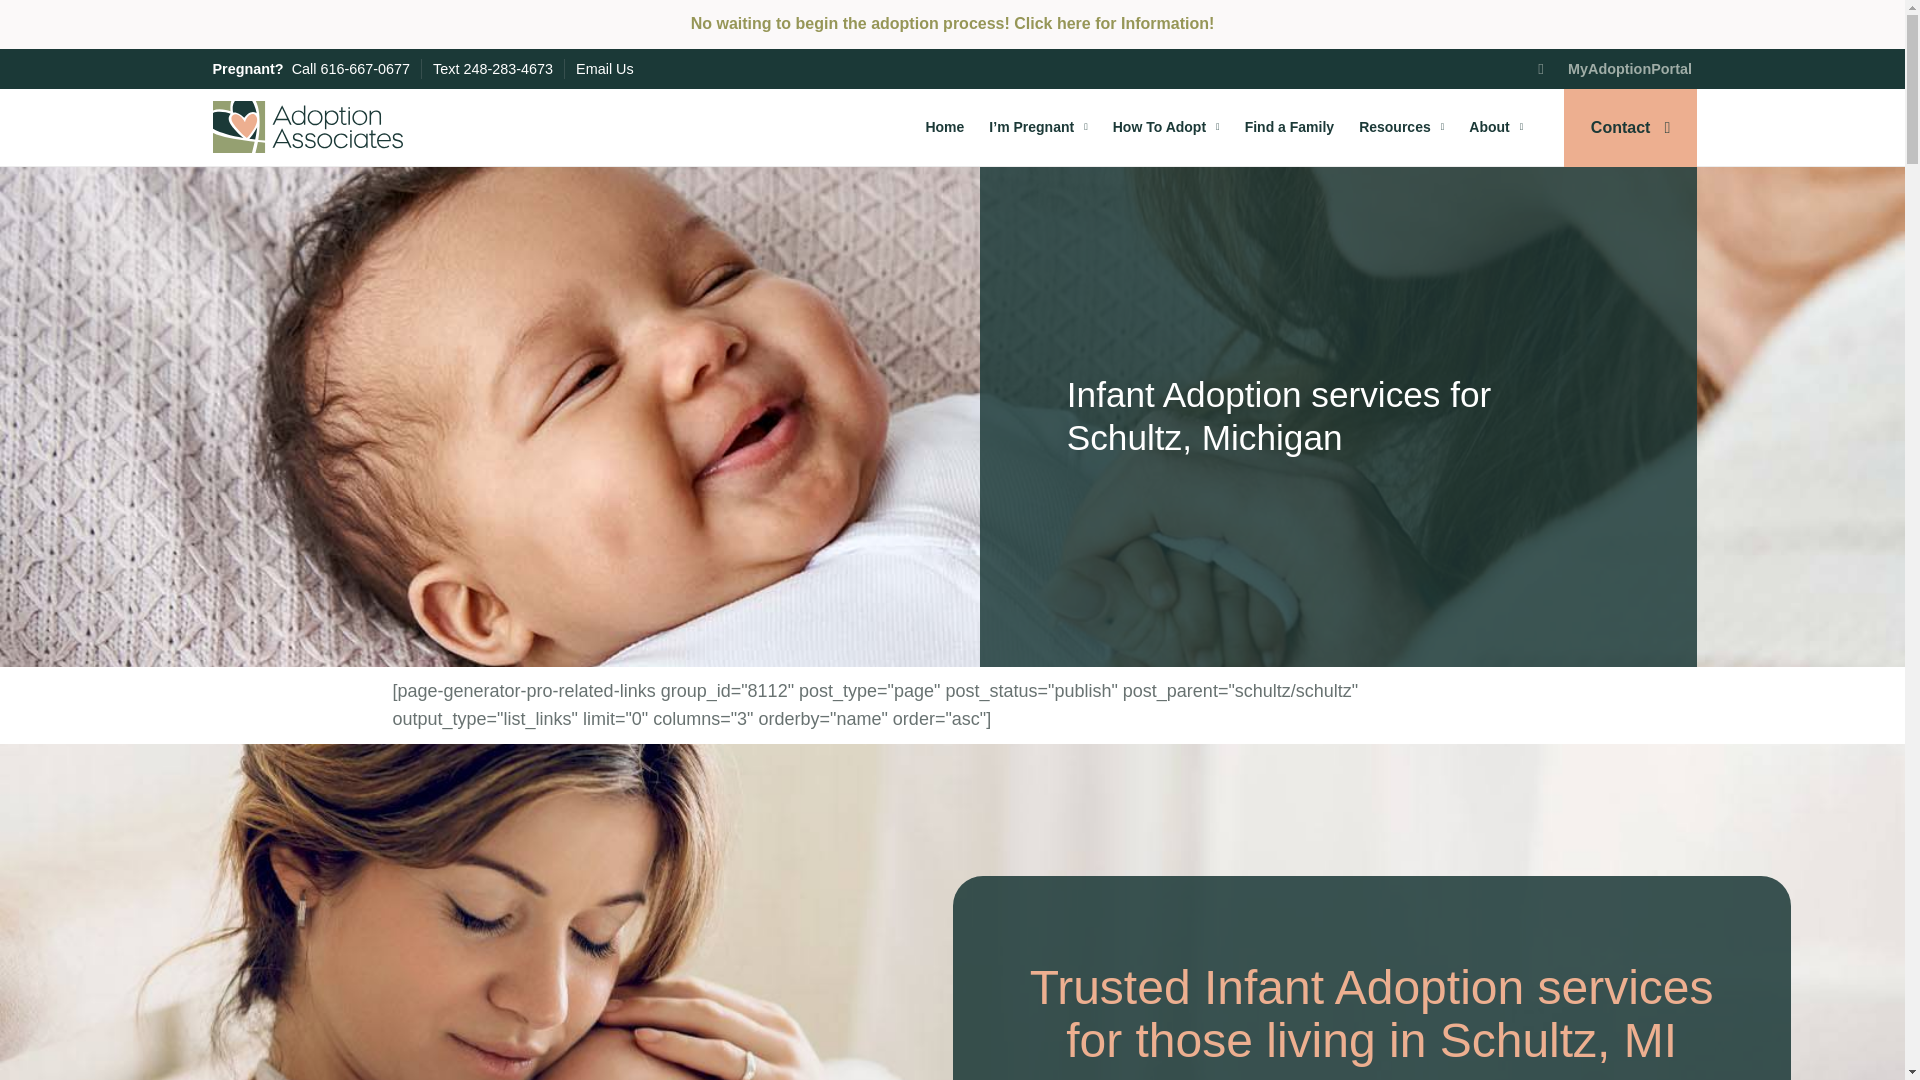  I want to click on Find a Family, so click(1289, 126).